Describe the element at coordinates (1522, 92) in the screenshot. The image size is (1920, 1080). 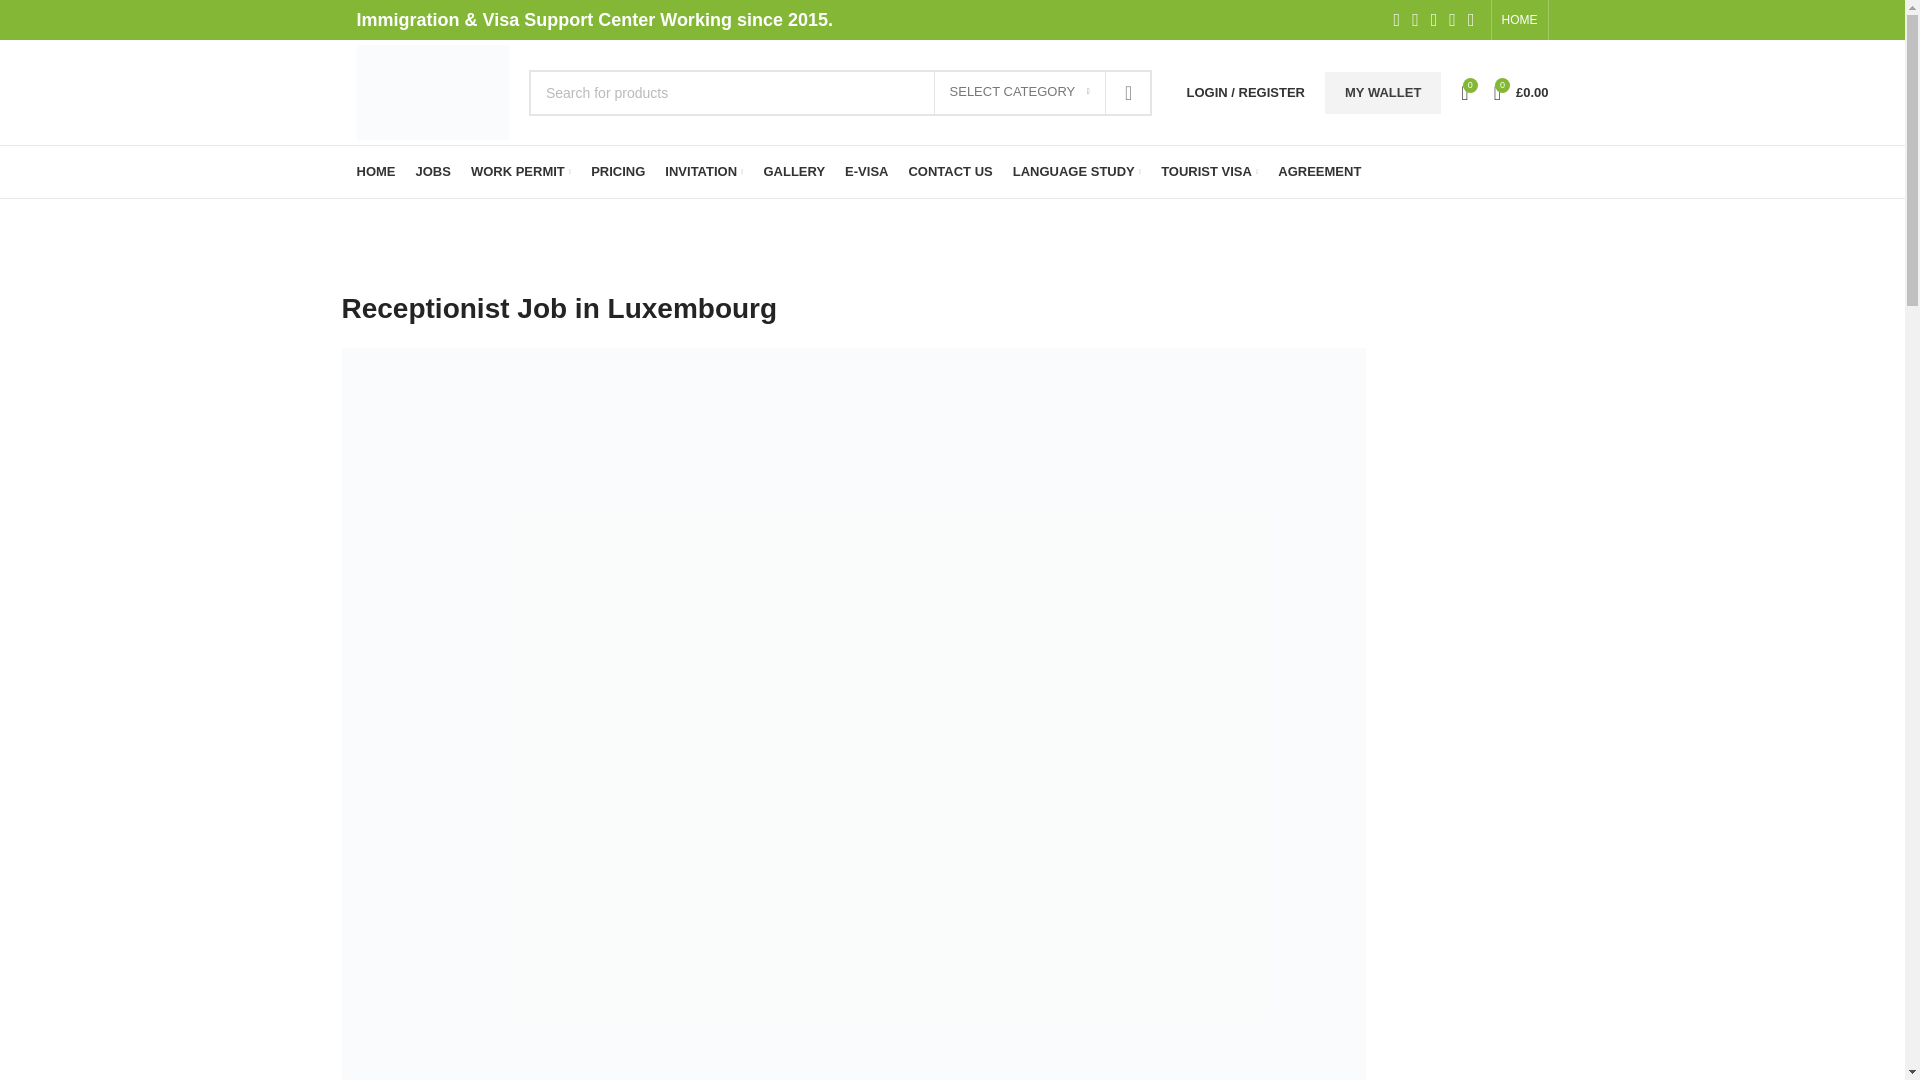
I see `Shopping cart` at that location.